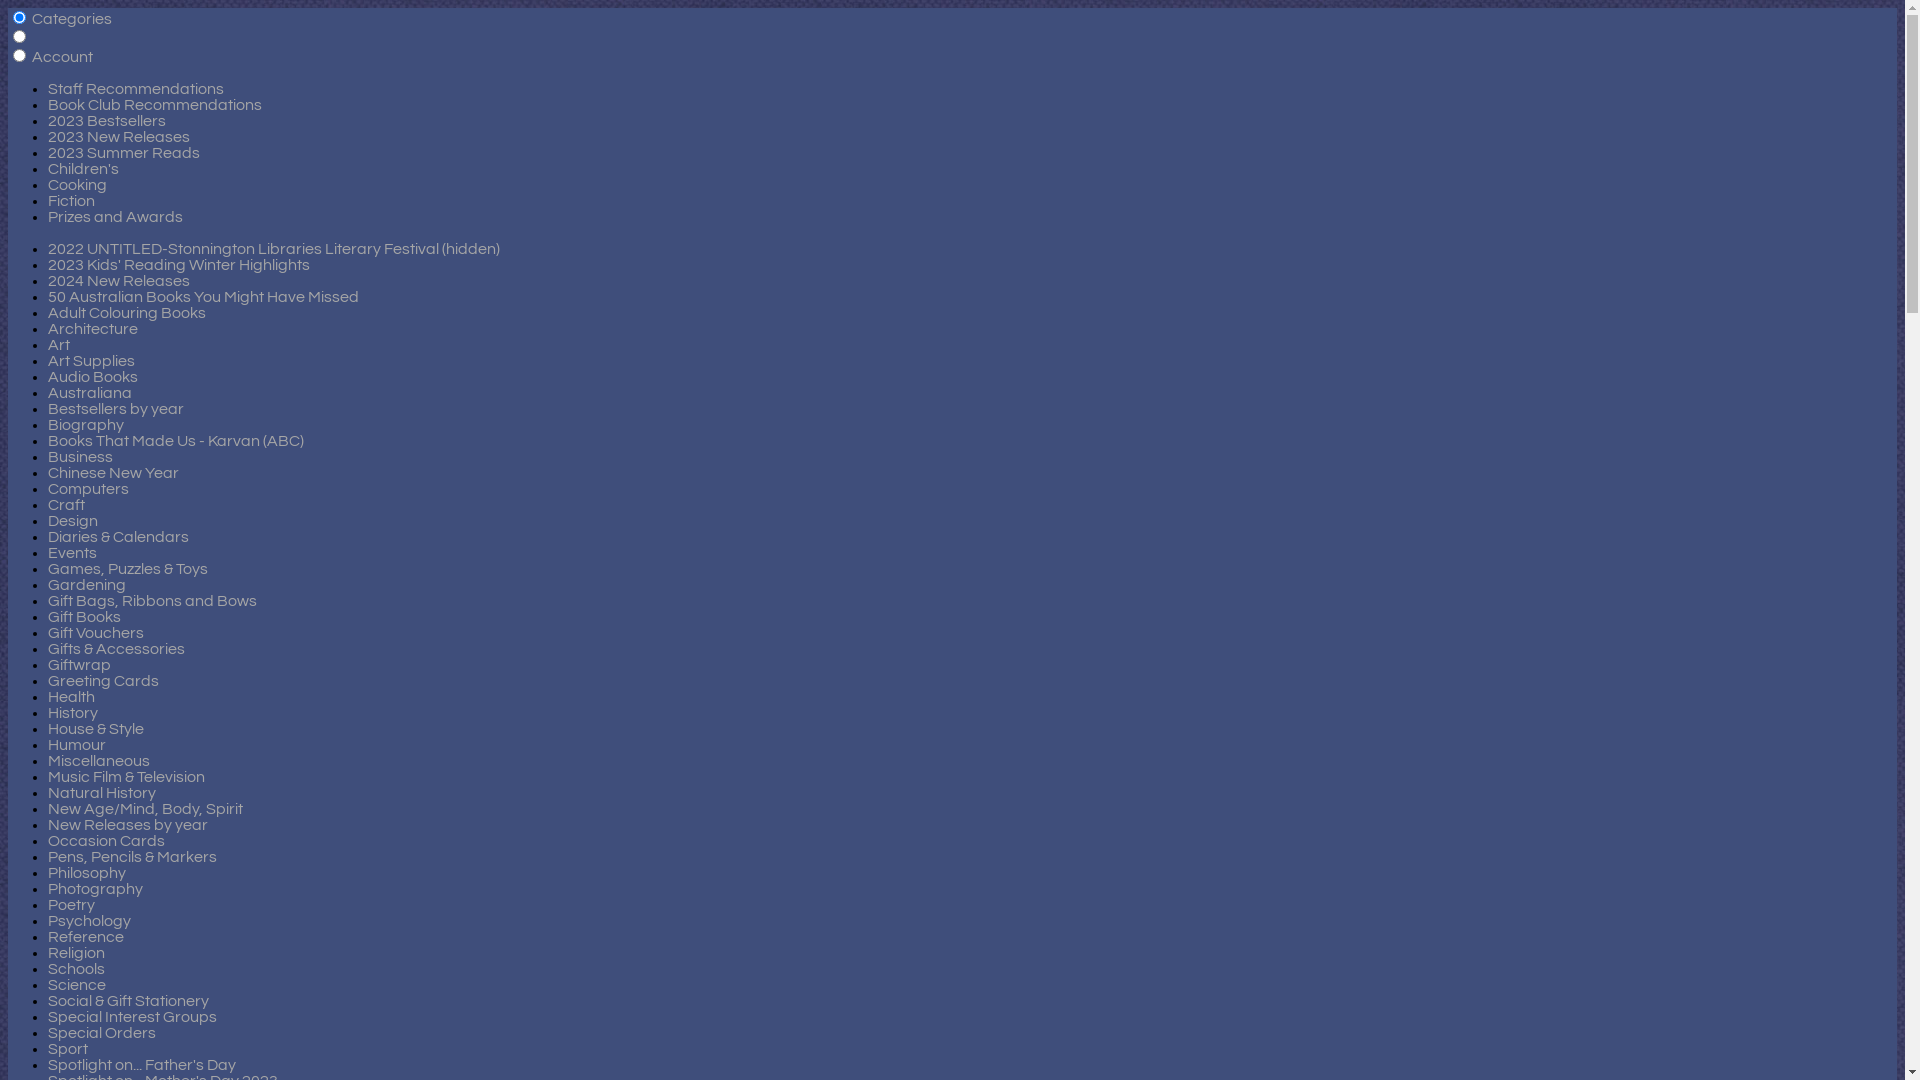 This screenshot has height=1080, width=1920. What do you see at coordinates (68, 1049) in the screenshot?
I see `Sport` at bounding box center [68, 1049].